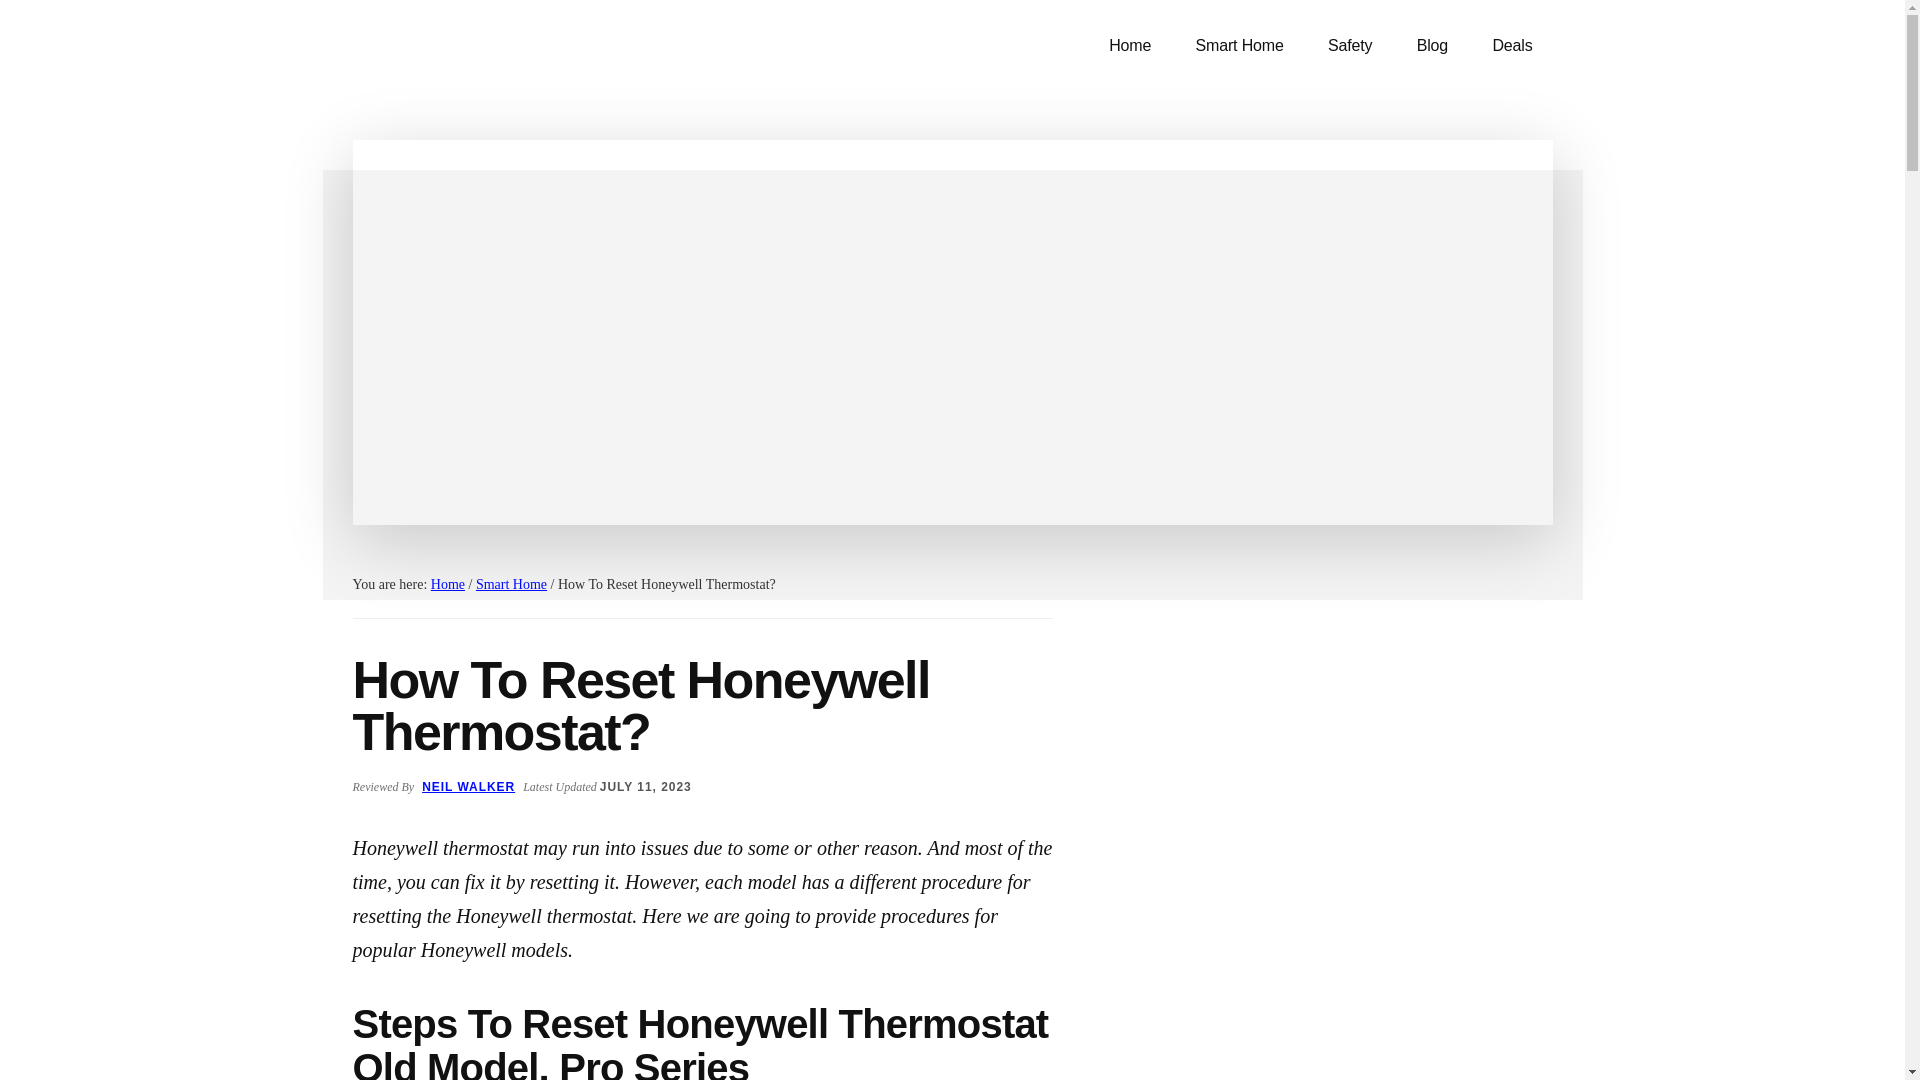  I want to click on Home, so click(447, 584).